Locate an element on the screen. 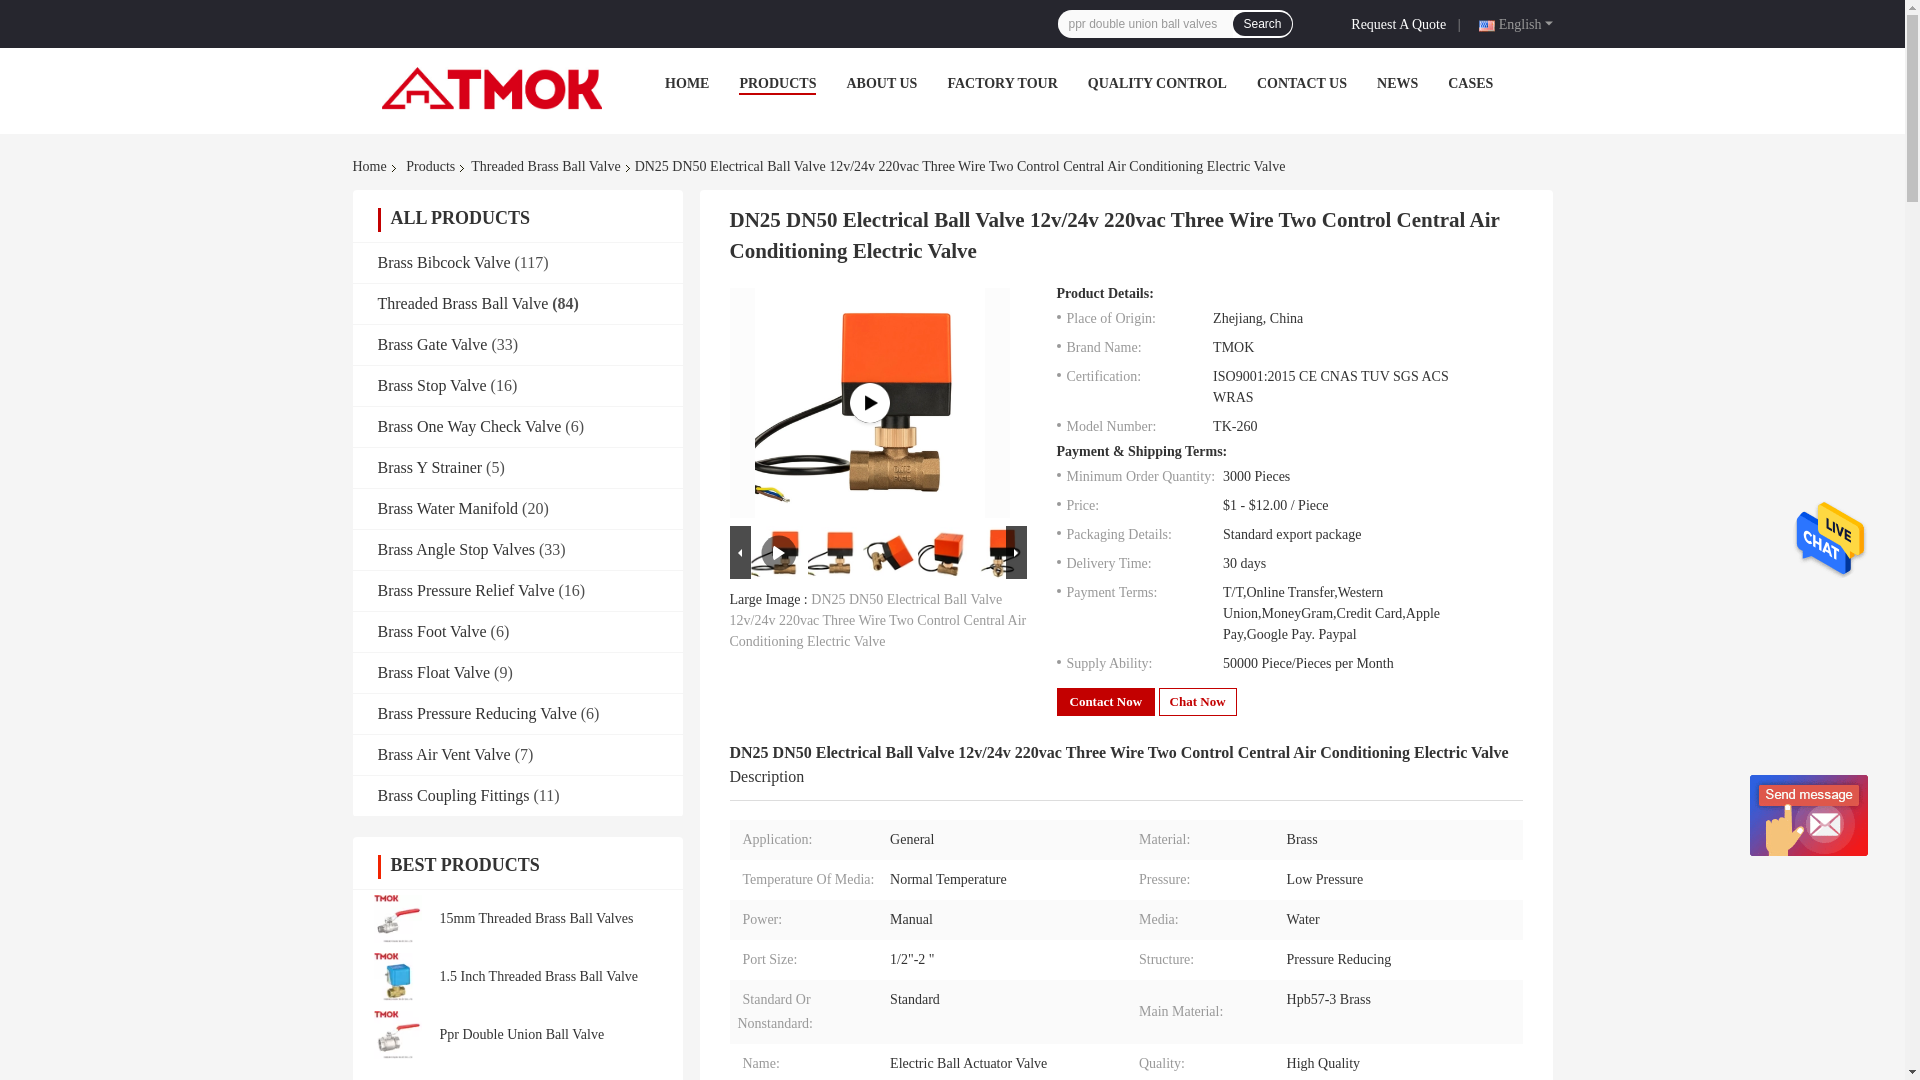 This screenshot has height=1080, width=1920. Brass Gate Valve is located at coordinates (432, 344).